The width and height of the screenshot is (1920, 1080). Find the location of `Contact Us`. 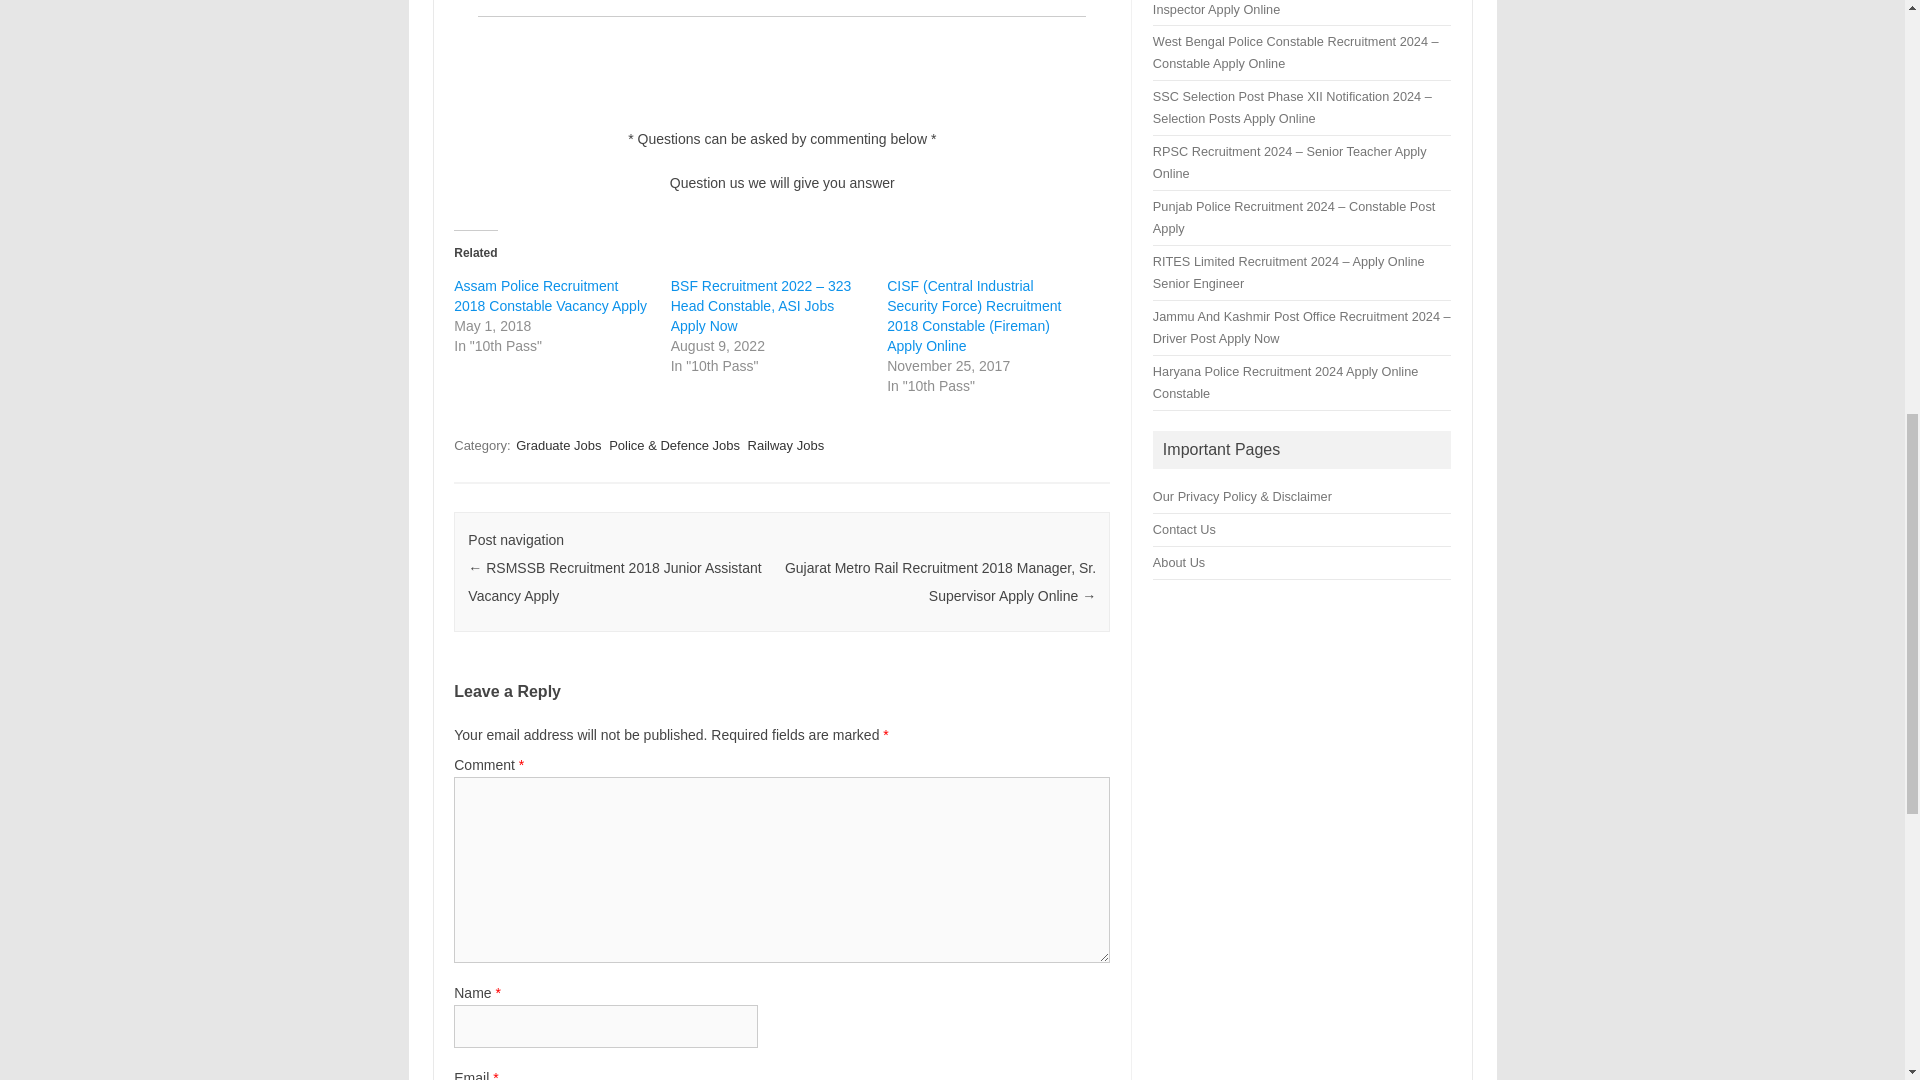

Contact Us is located at coordinates (1184, 528).